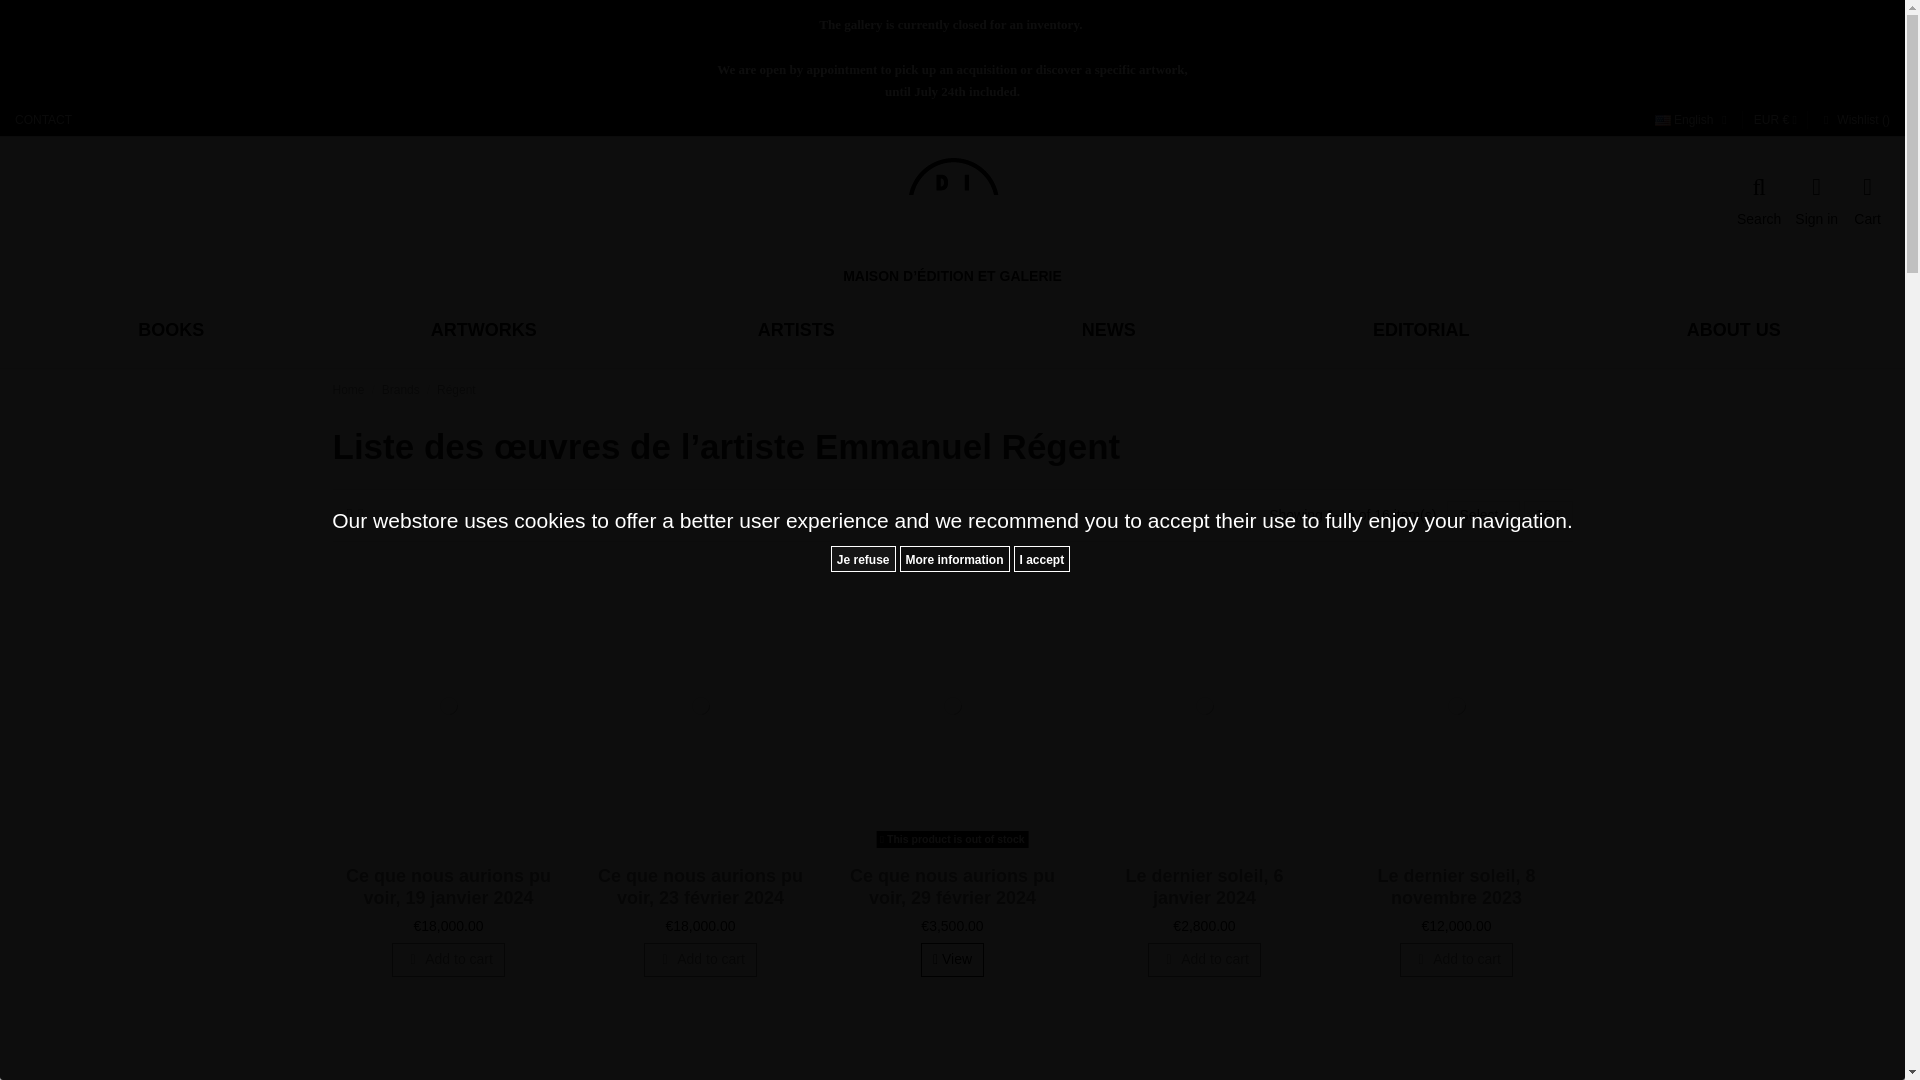 The image size is (1920, 1080). I want to click on CONTACT, so click(44, 120).